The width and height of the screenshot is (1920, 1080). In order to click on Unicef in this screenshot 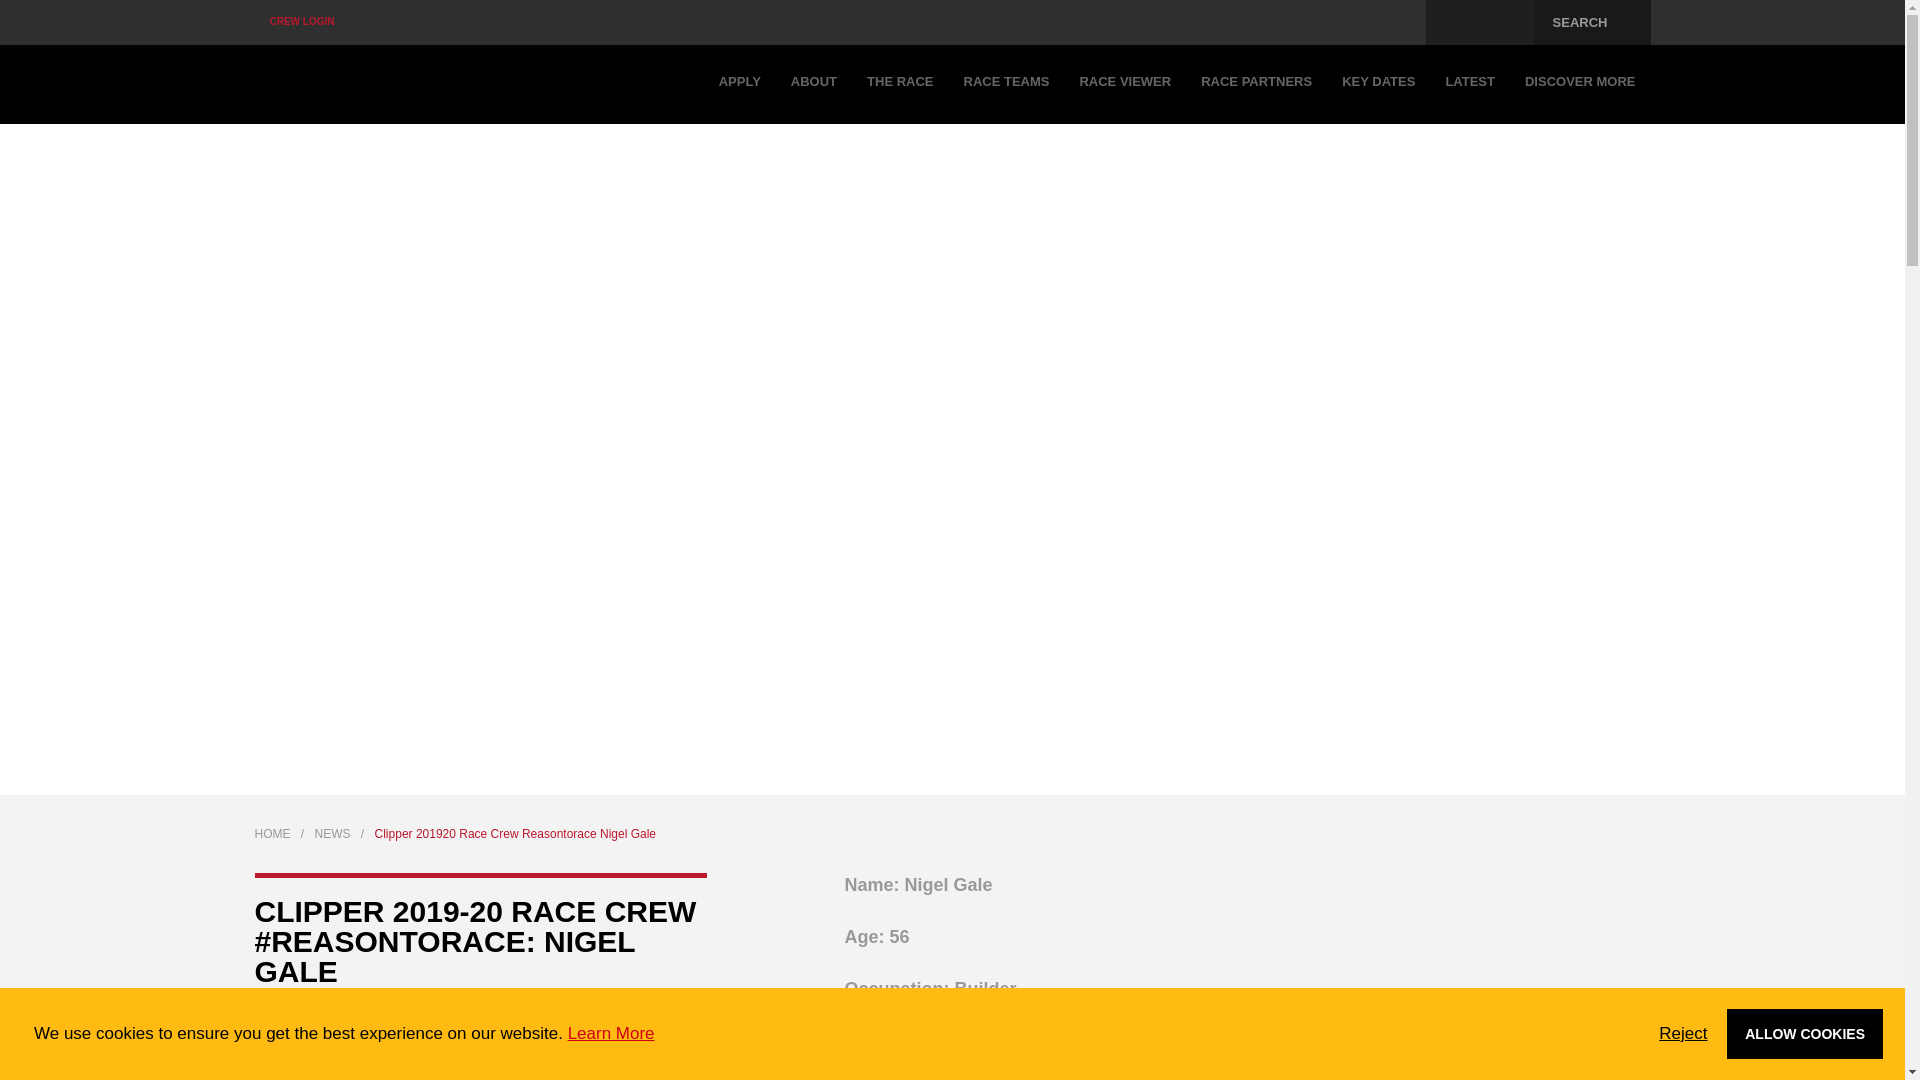, I will do `click(1480, 22)`.